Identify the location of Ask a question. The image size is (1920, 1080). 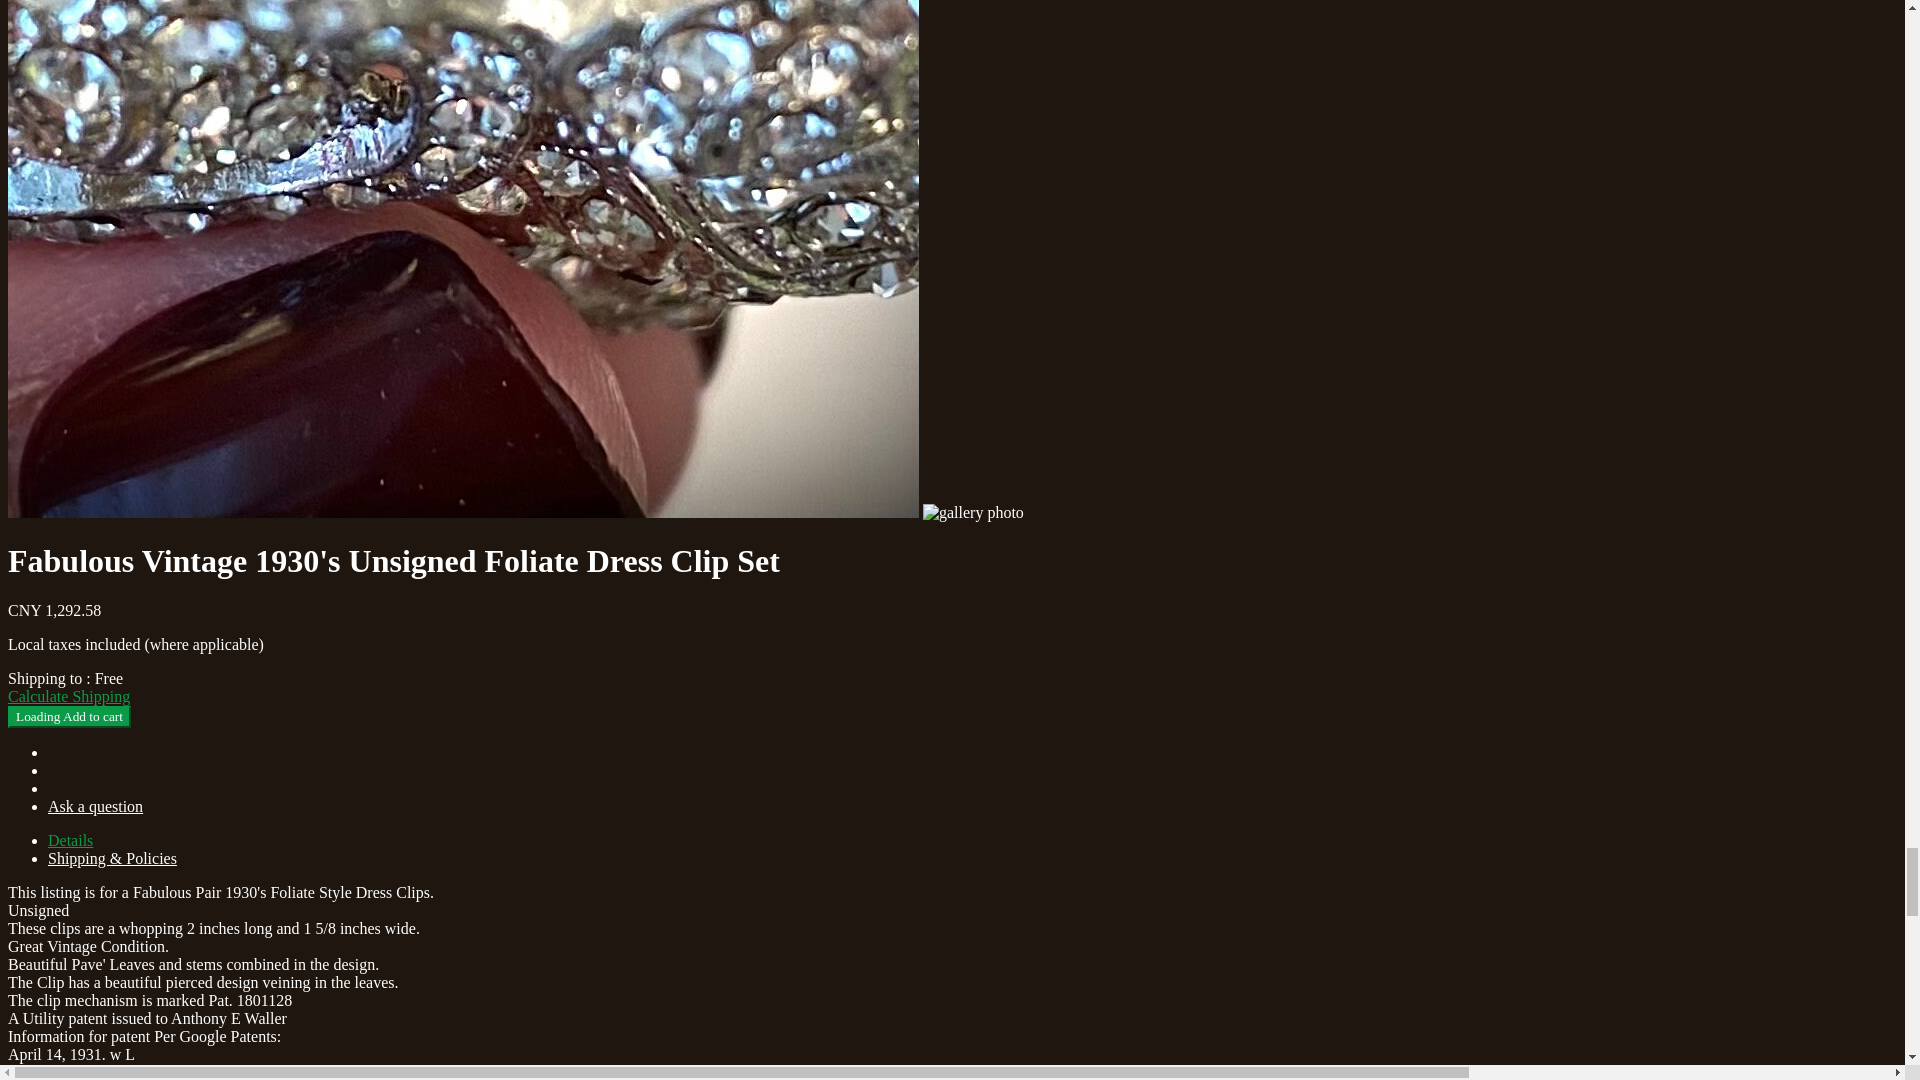
(95, 806).